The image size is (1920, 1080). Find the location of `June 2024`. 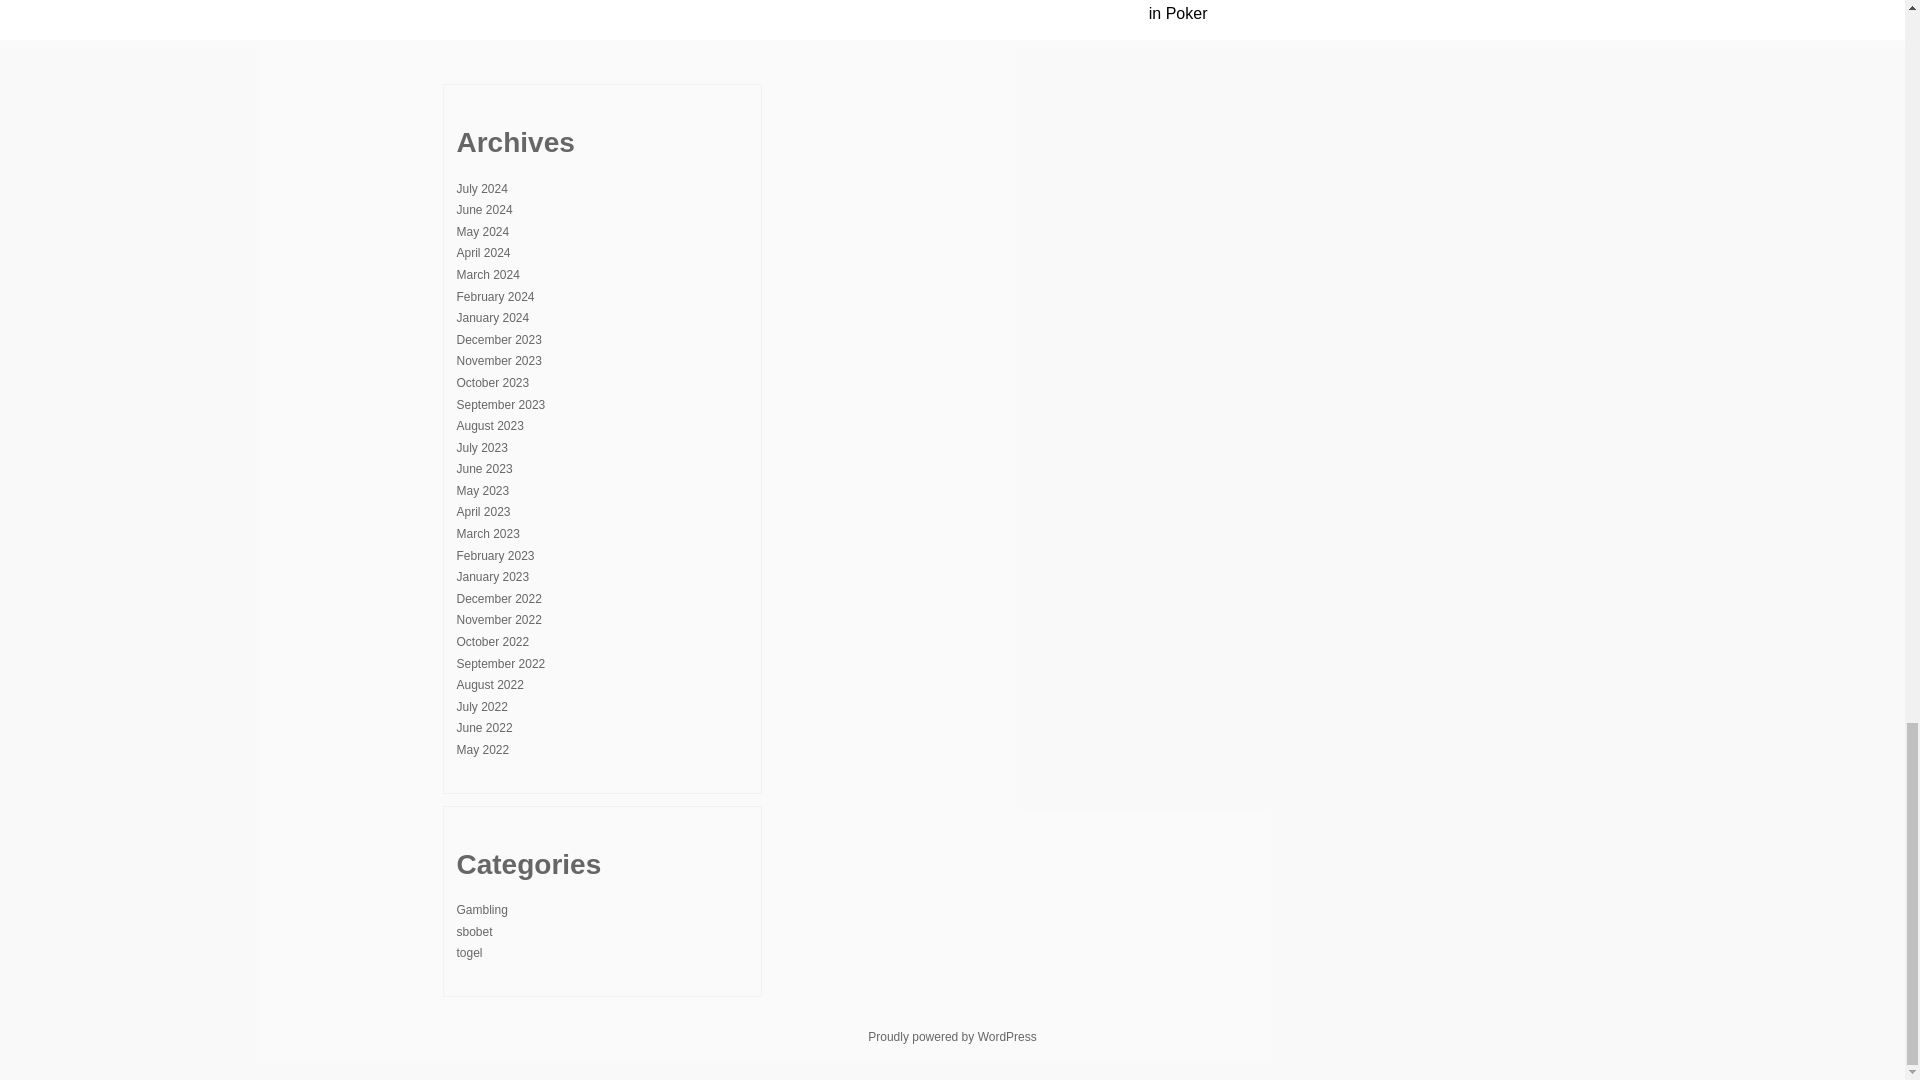

June 2024 is located at coordinates (484, 210).